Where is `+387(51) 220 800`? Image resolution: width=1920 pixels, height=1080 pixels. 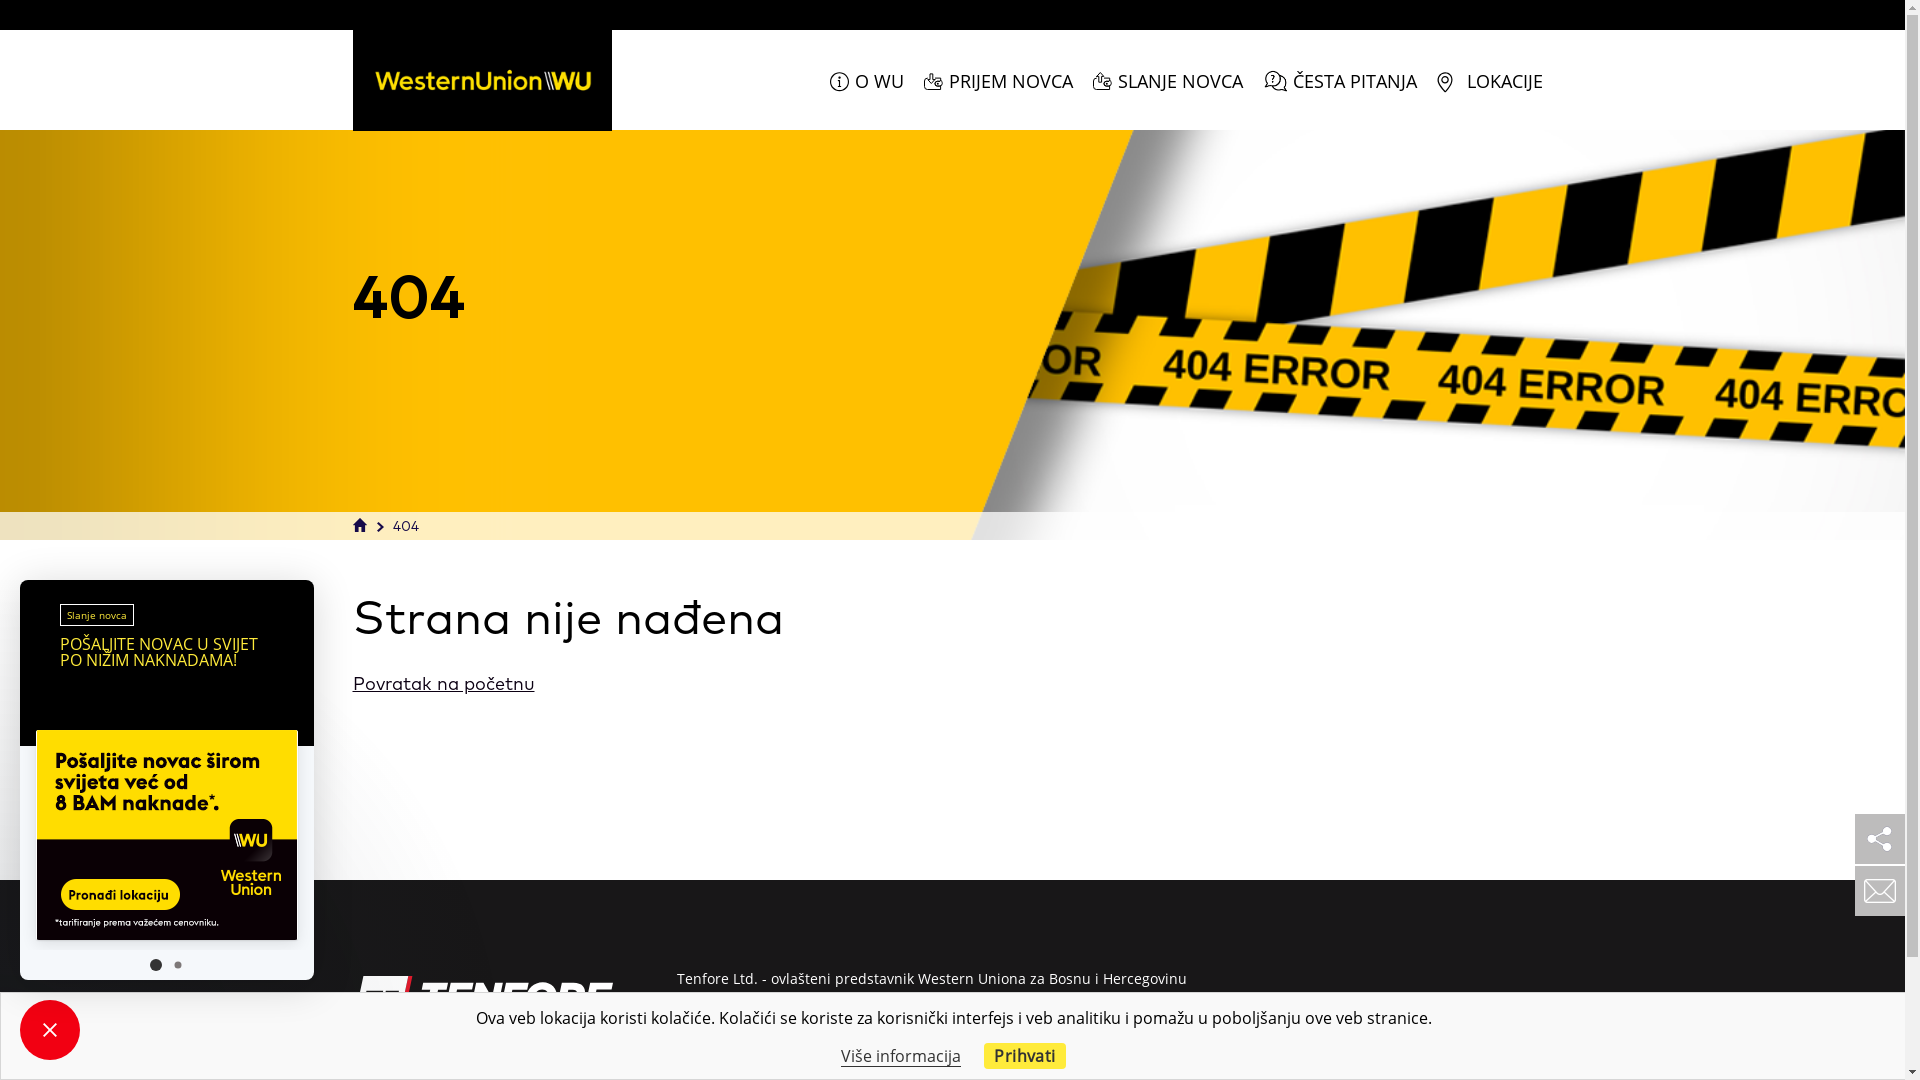
+387(51) 220 800 is located at coordinates (827, 1028).